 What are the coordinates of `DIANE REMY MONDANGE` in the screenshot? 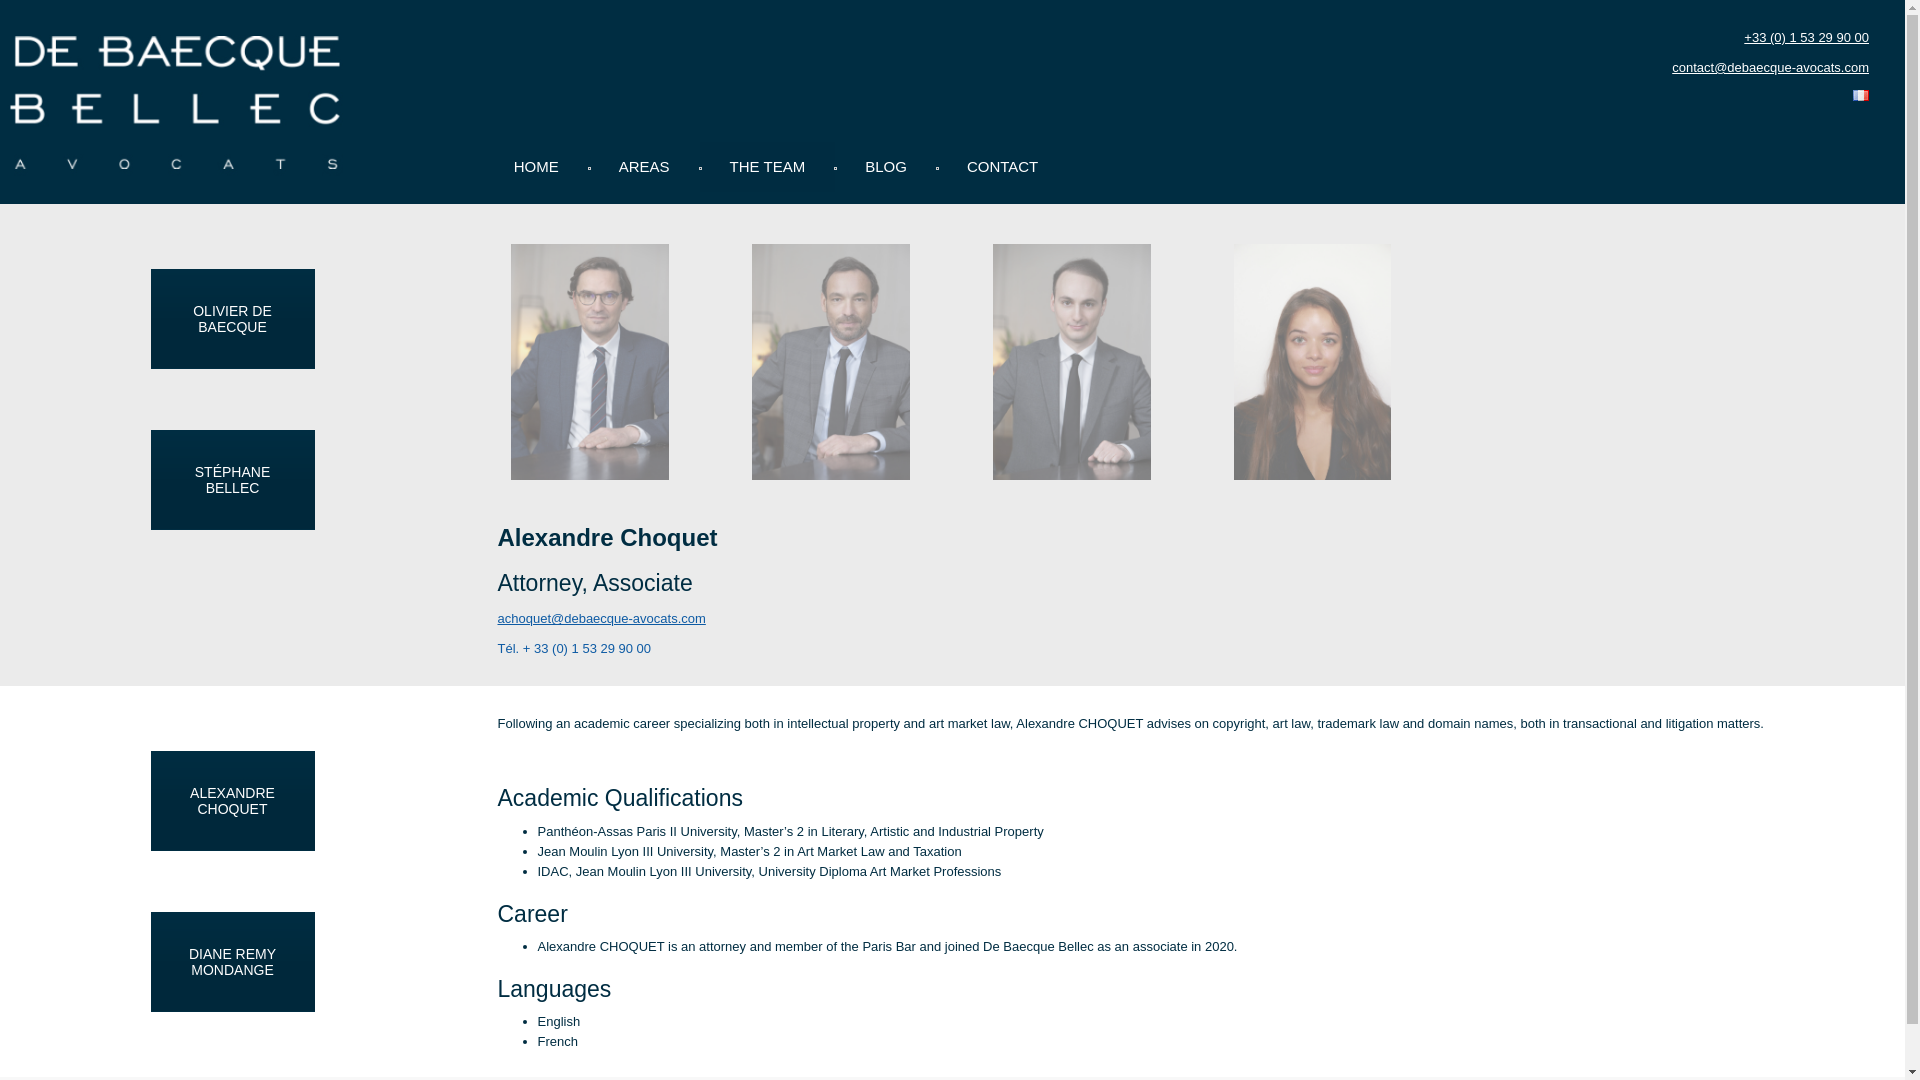 It's located at (232, 961).